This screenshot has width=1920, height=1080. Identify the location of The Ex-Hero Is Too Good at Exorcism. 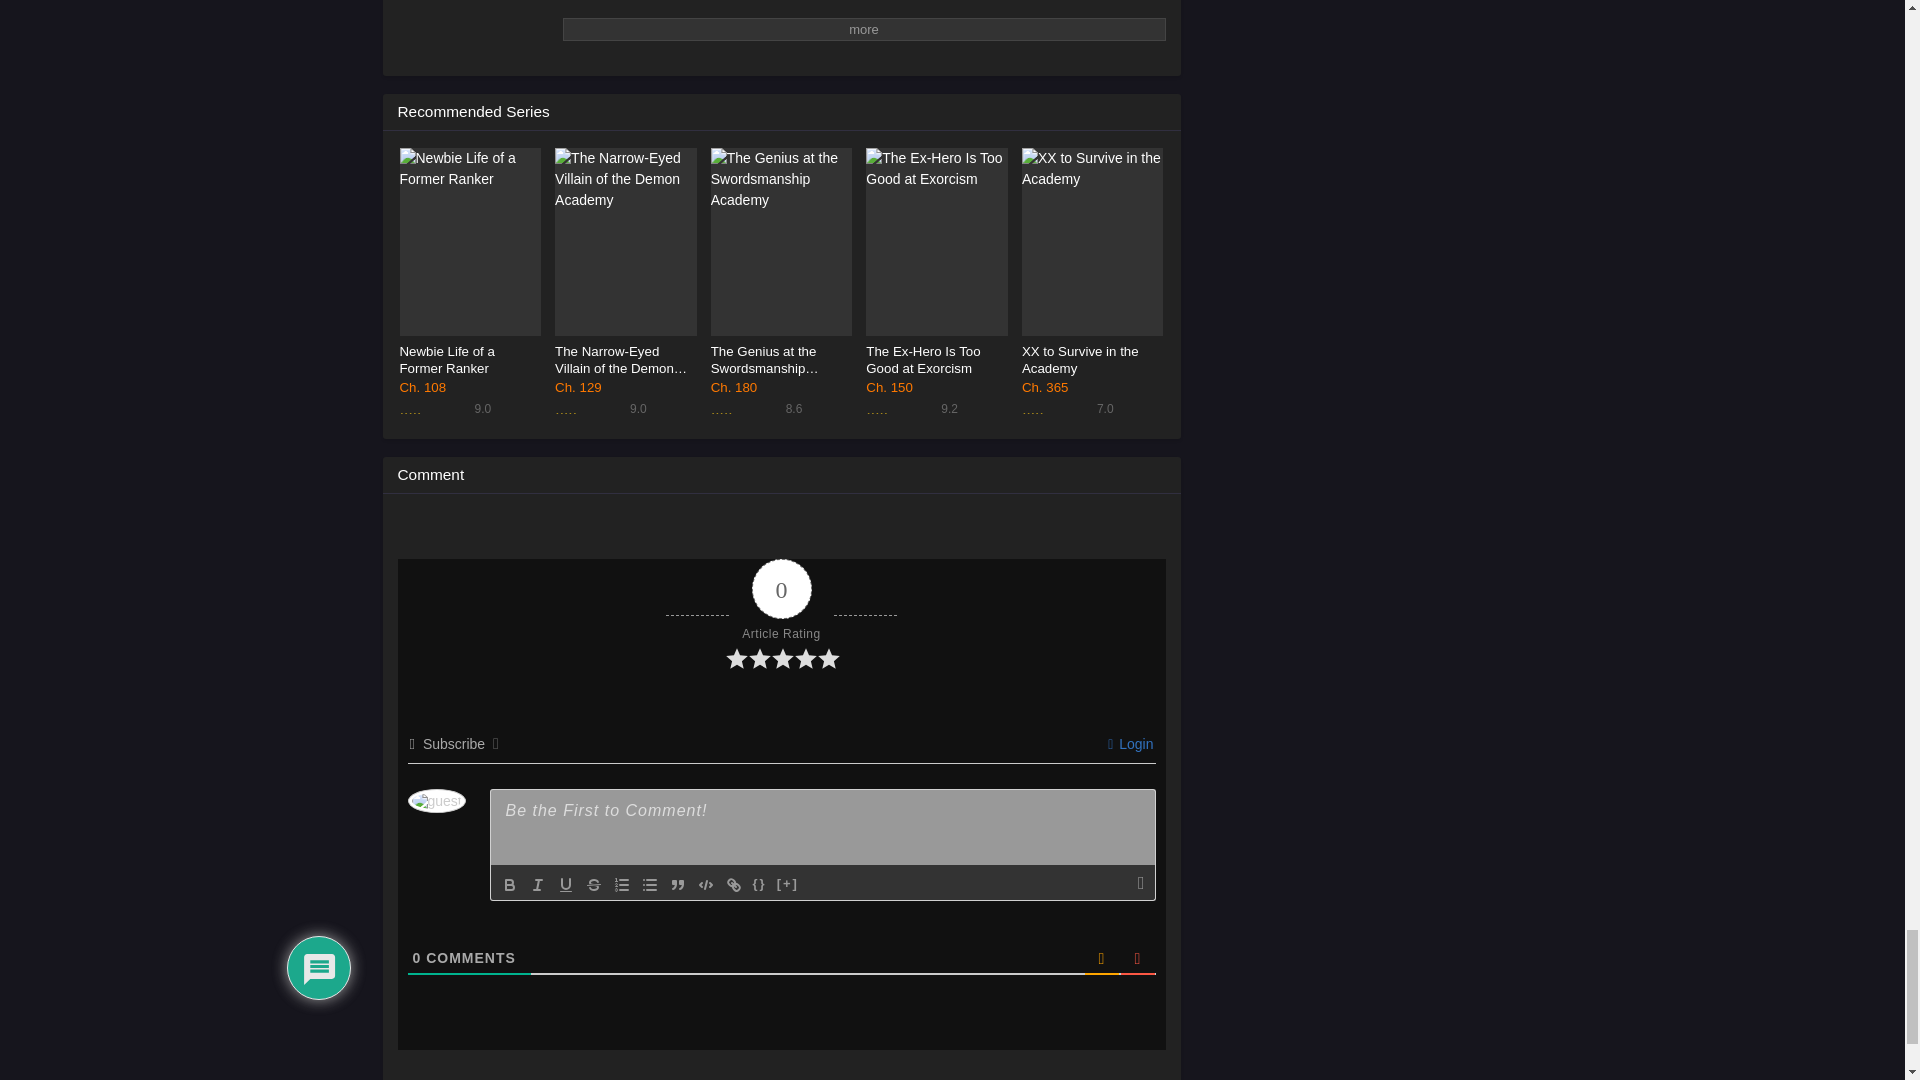
(936, 243).